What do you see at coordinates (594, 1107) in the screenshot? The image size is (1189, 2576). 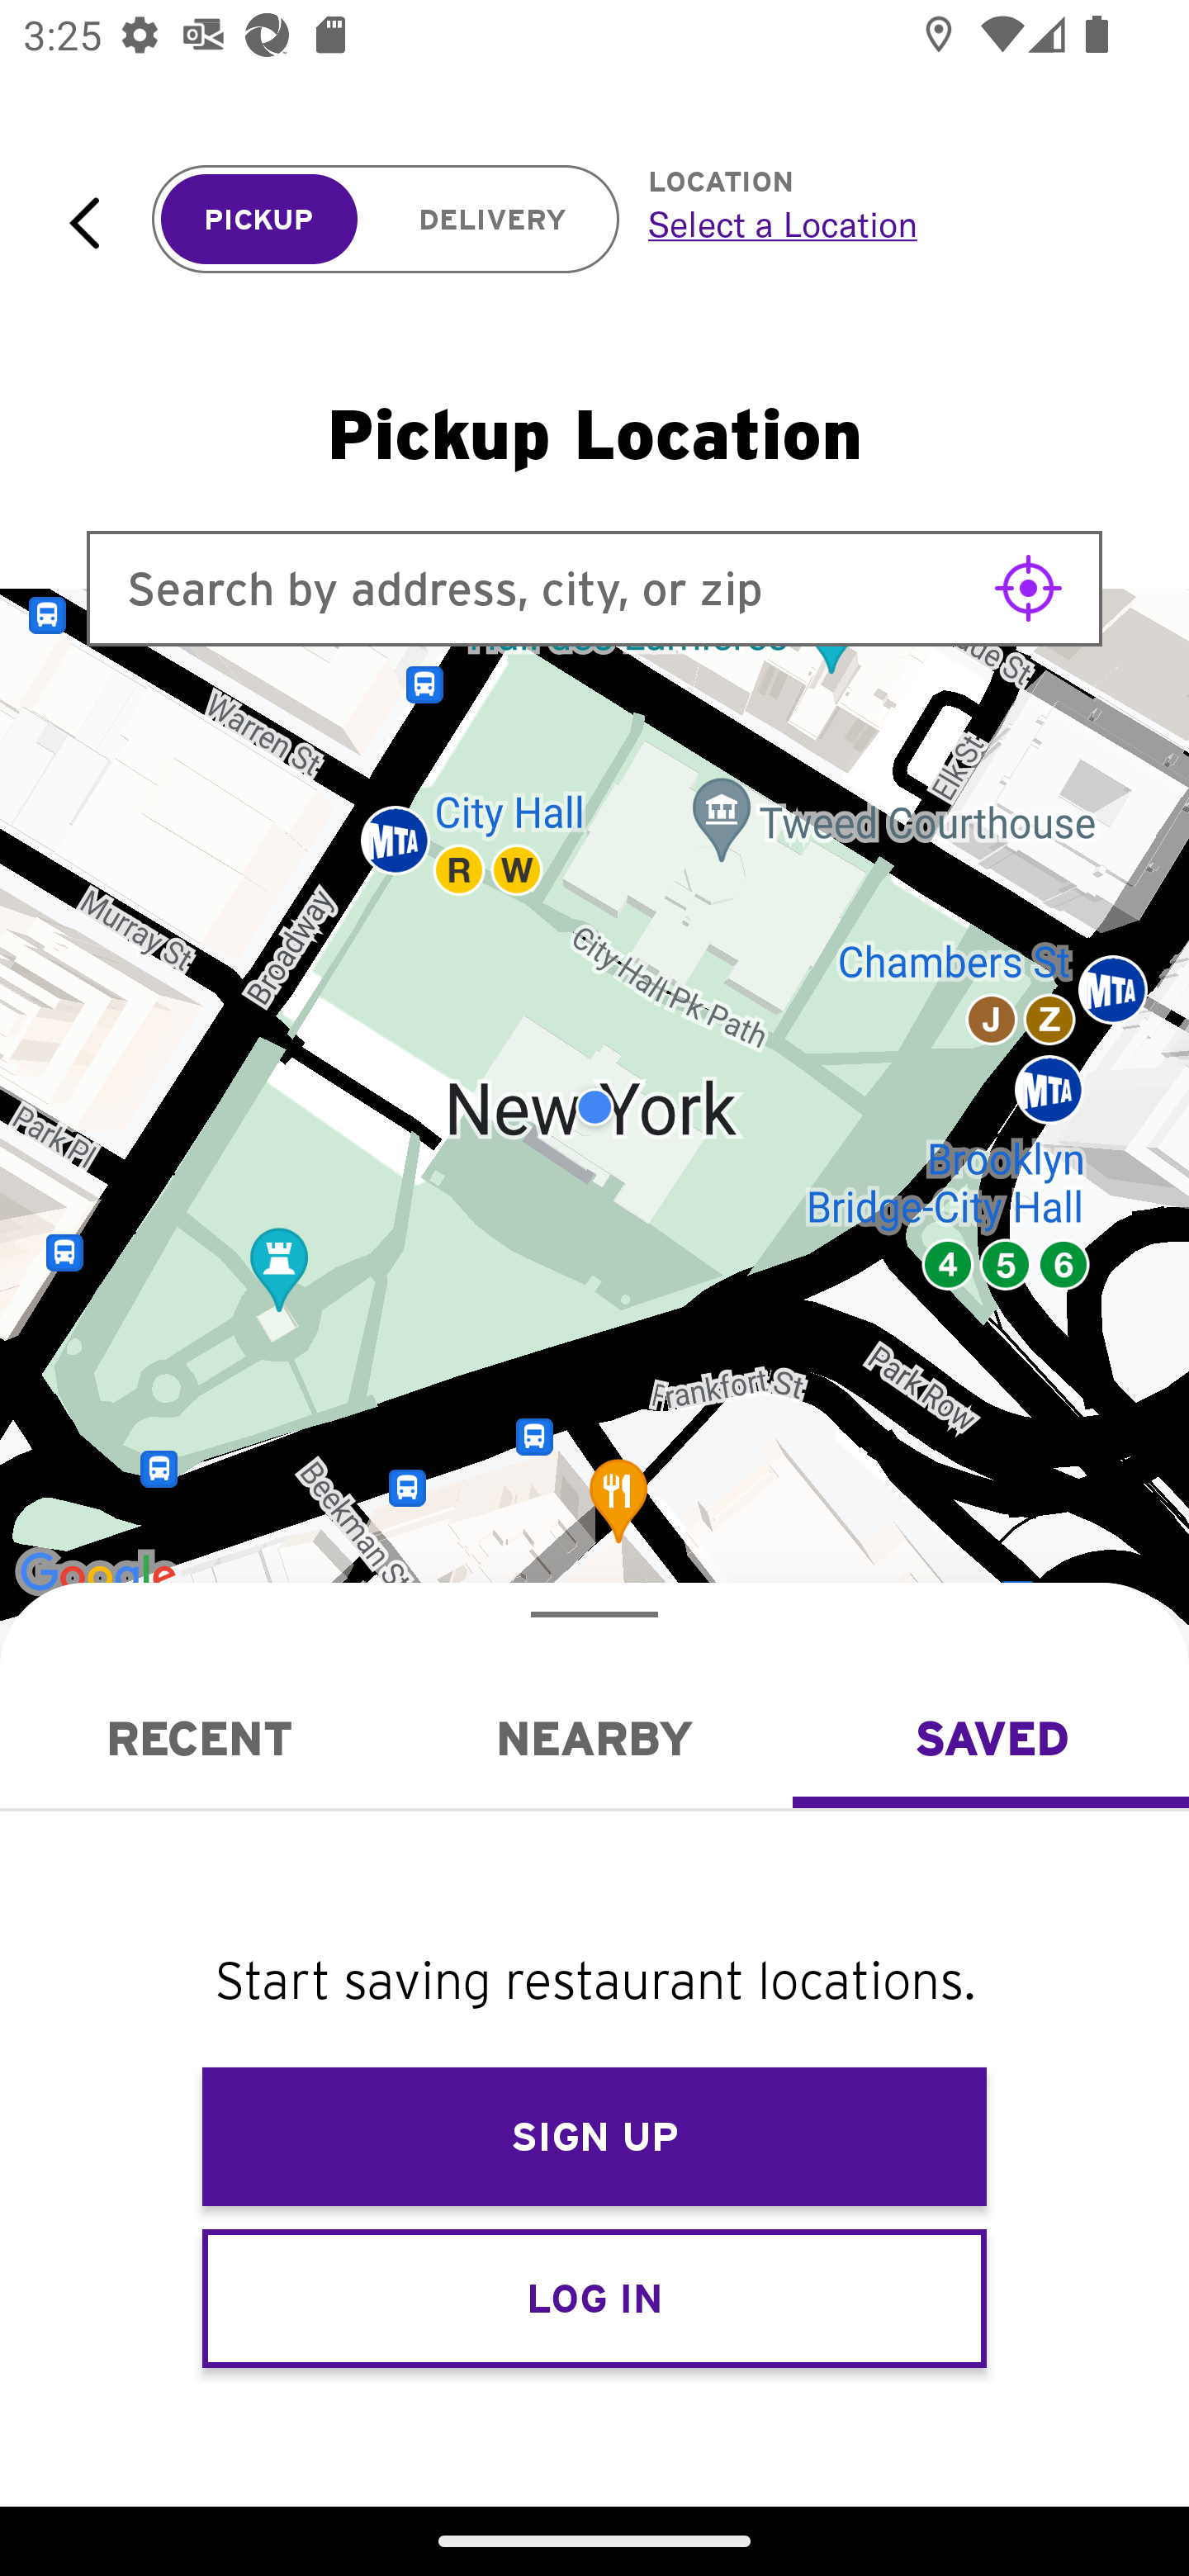 I see `Google Map` at bounding box center [594, 1107].